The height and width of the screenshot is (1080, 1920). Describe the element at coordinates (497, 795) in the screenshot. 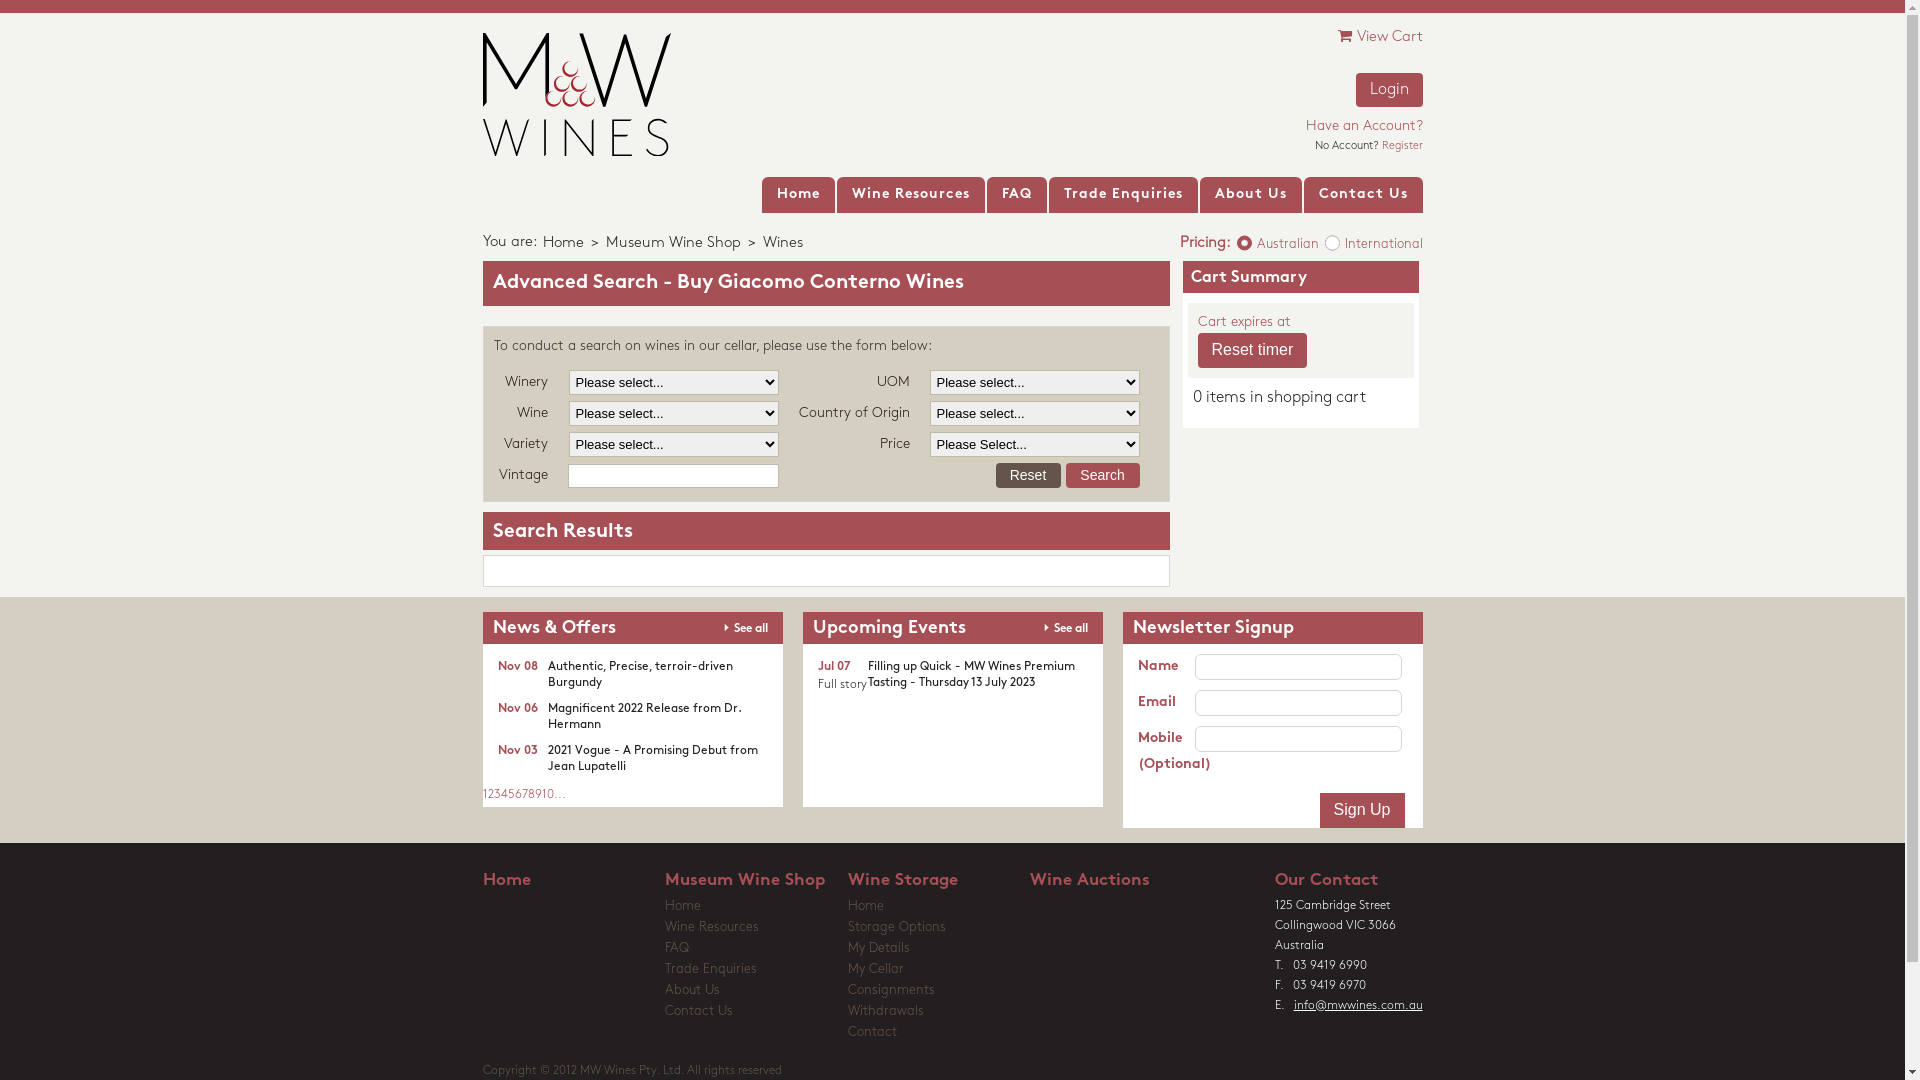

I see `3` at that location.